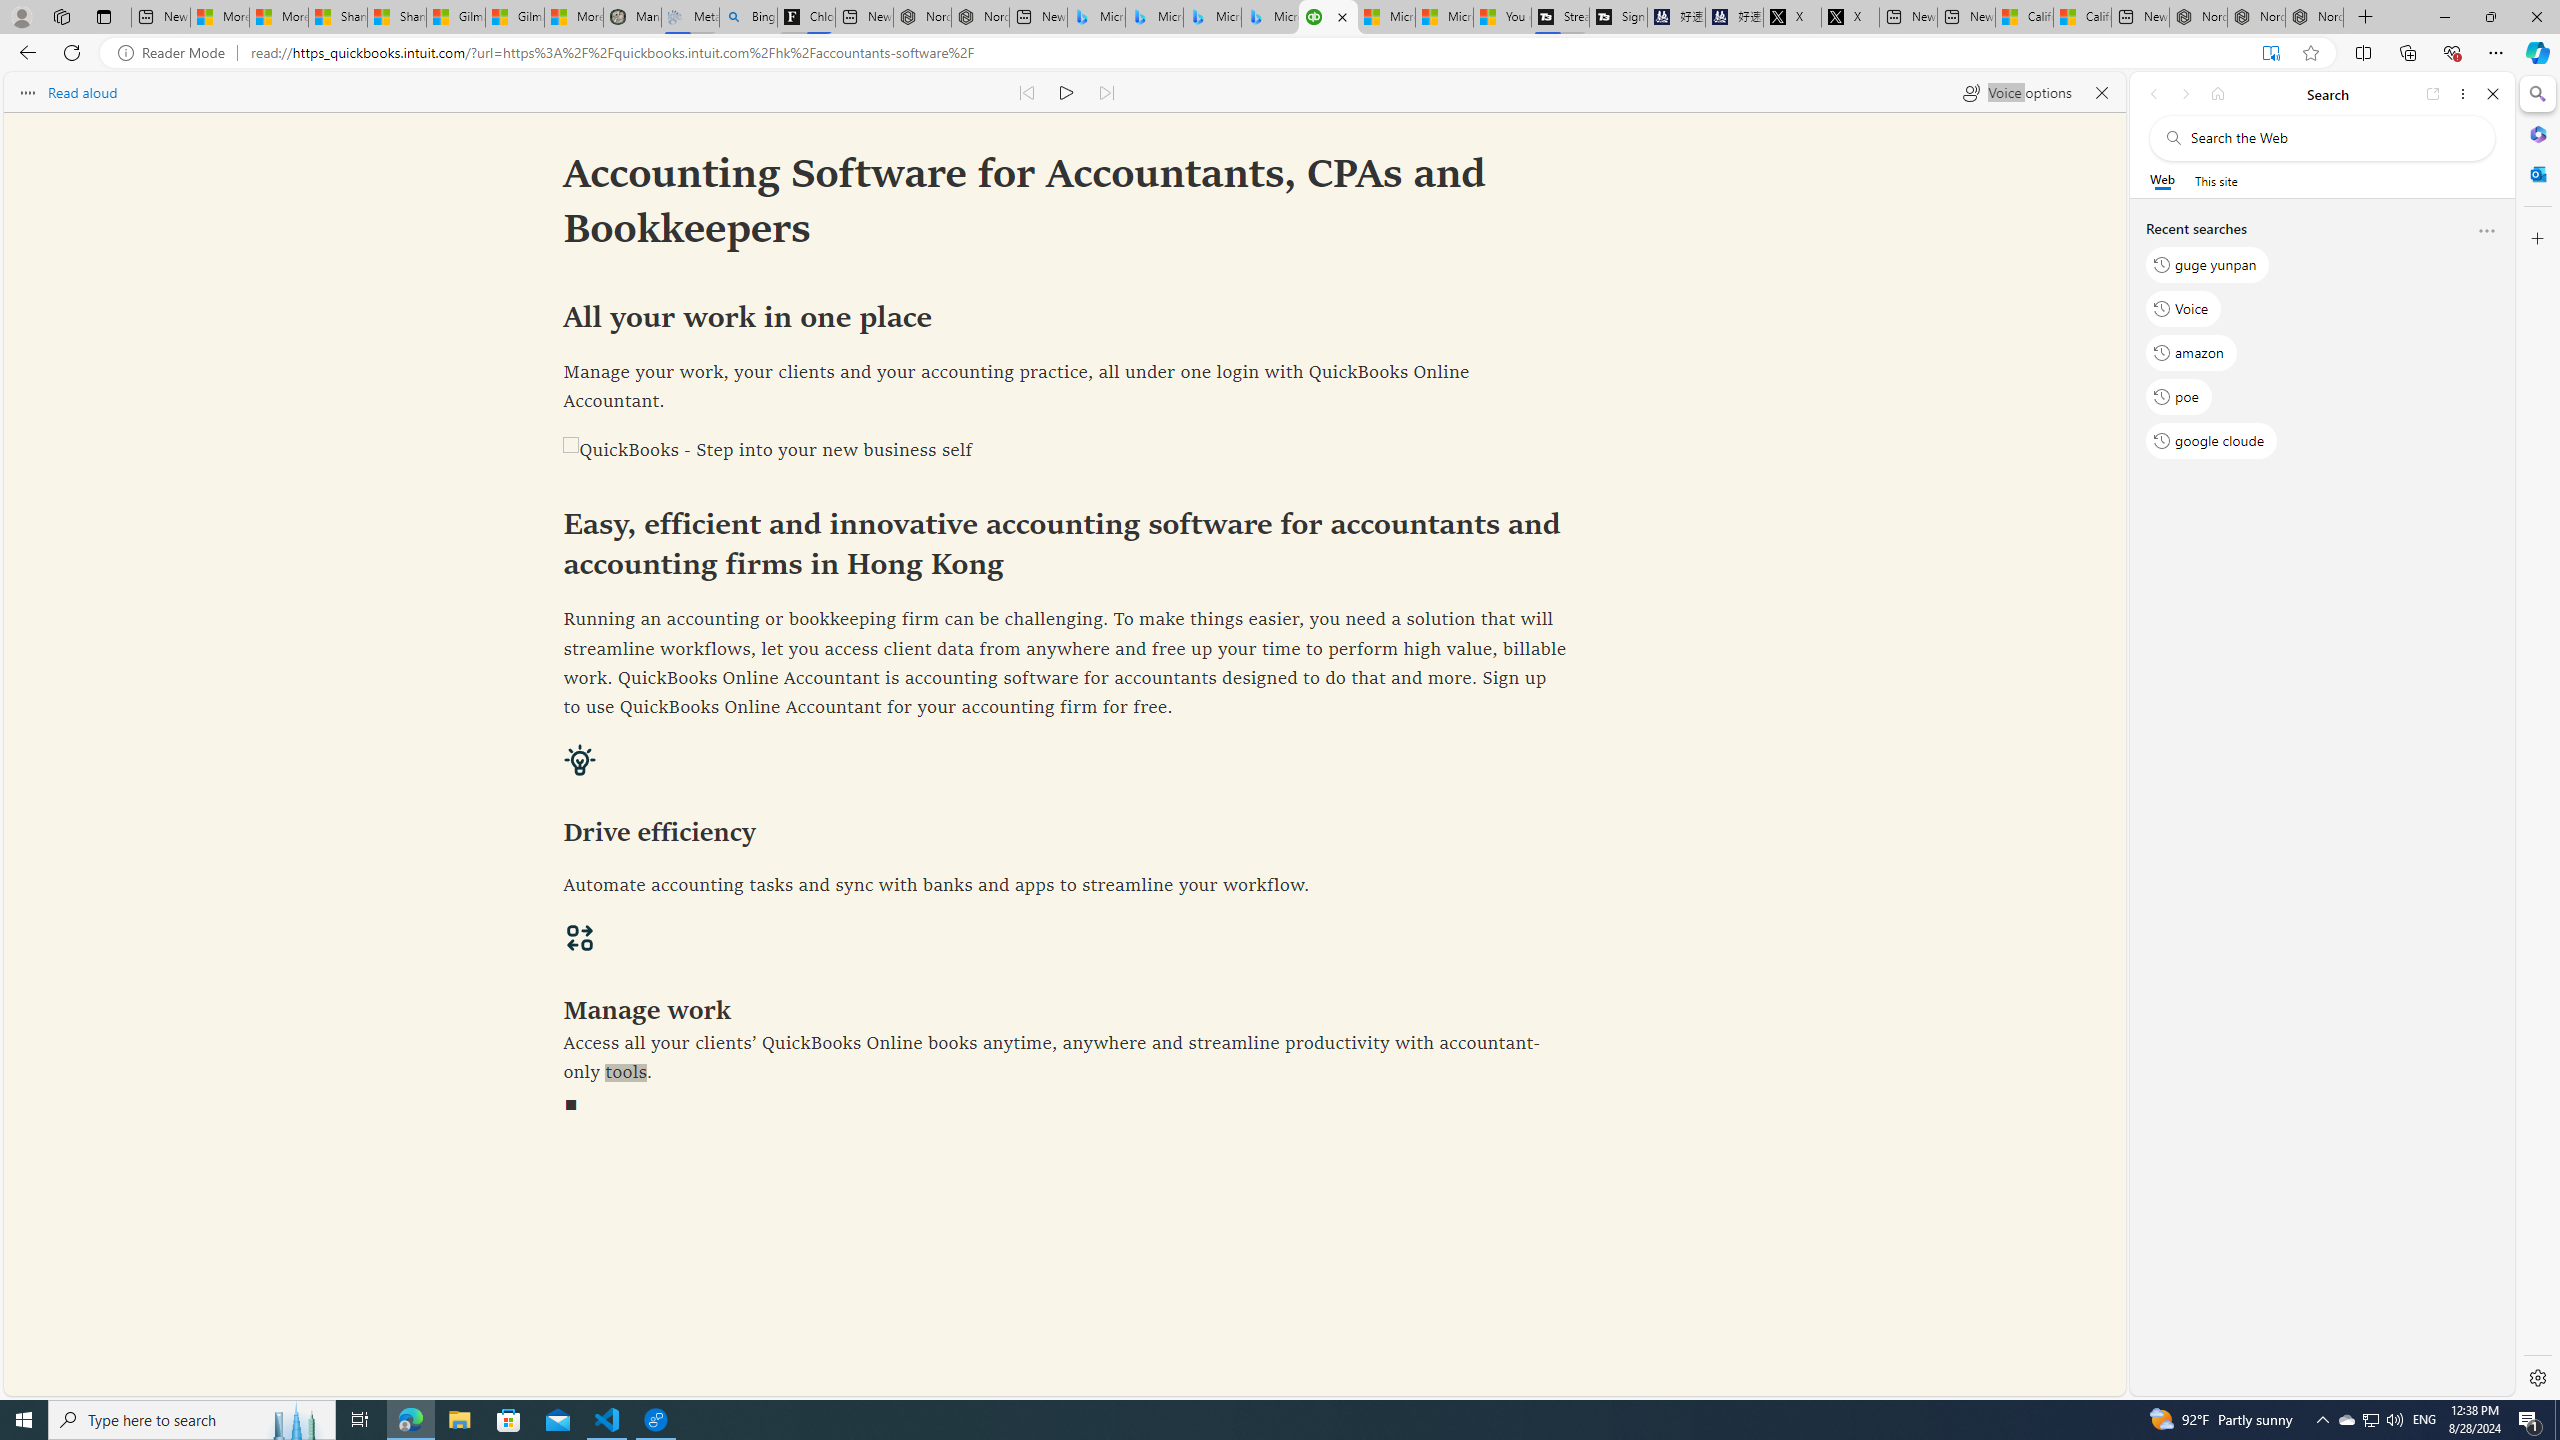 The width and height of the screenshot is (2560, 1440). I want to click on Accounting Software for Accountants, CPAs and Bookkeepers, so click(1328, 17).